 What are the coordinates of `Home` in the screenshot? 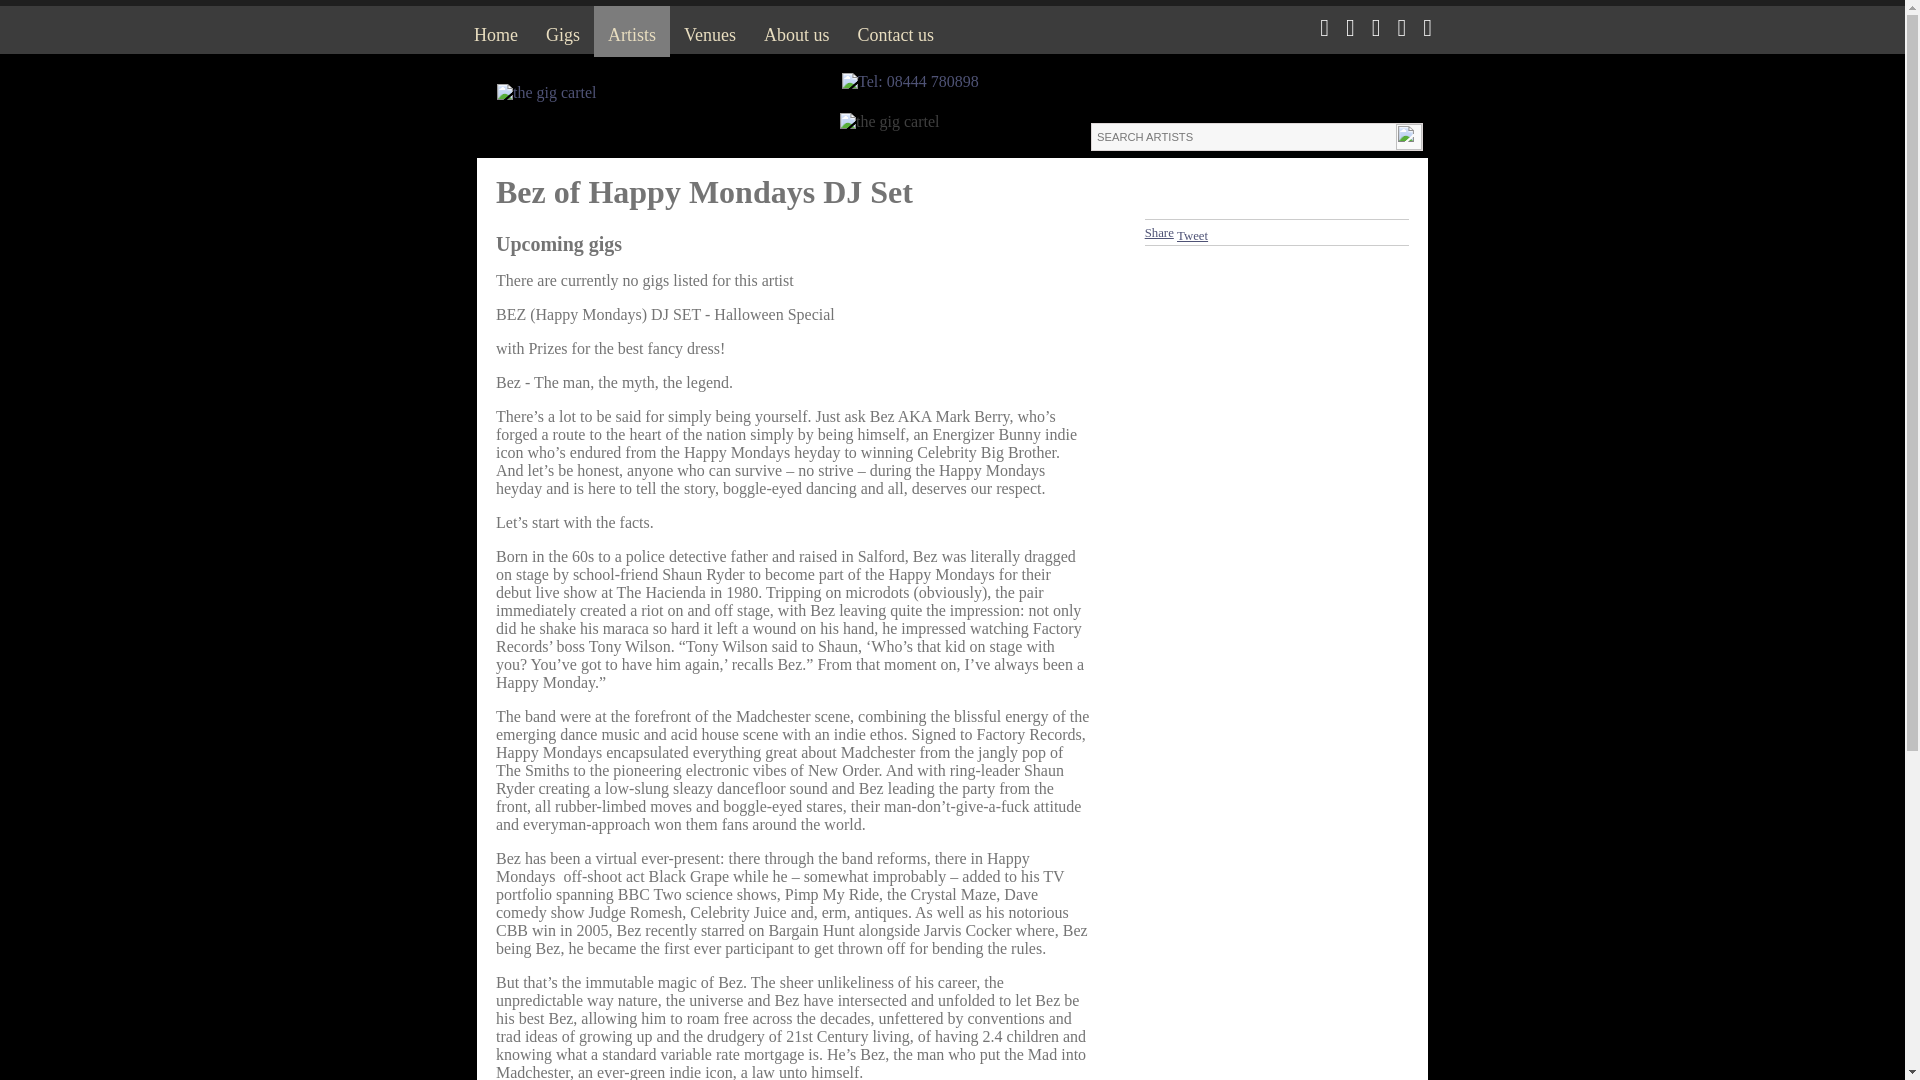 It's located at (496, 32).